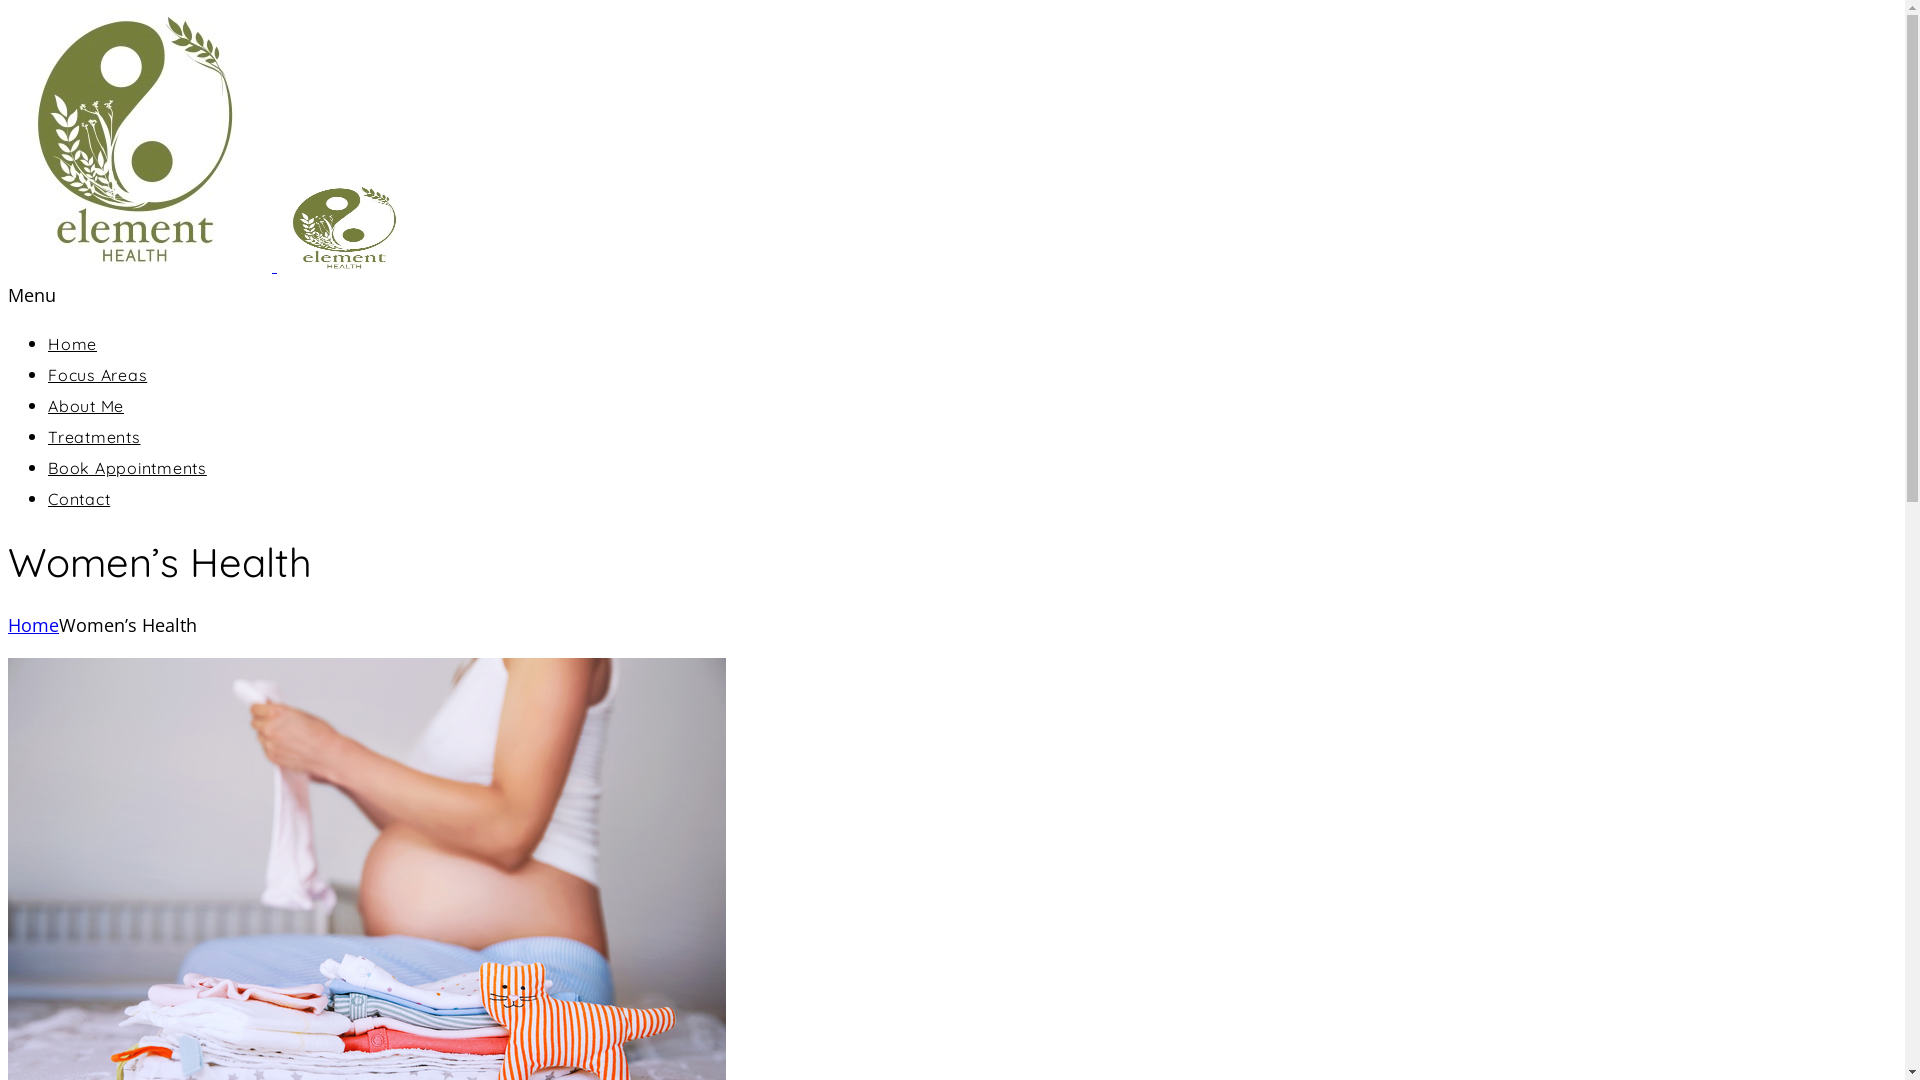 Image resolution: width=1920 pixels, height=1080 pixels. I want to click on Element Health, so click(140, 140).